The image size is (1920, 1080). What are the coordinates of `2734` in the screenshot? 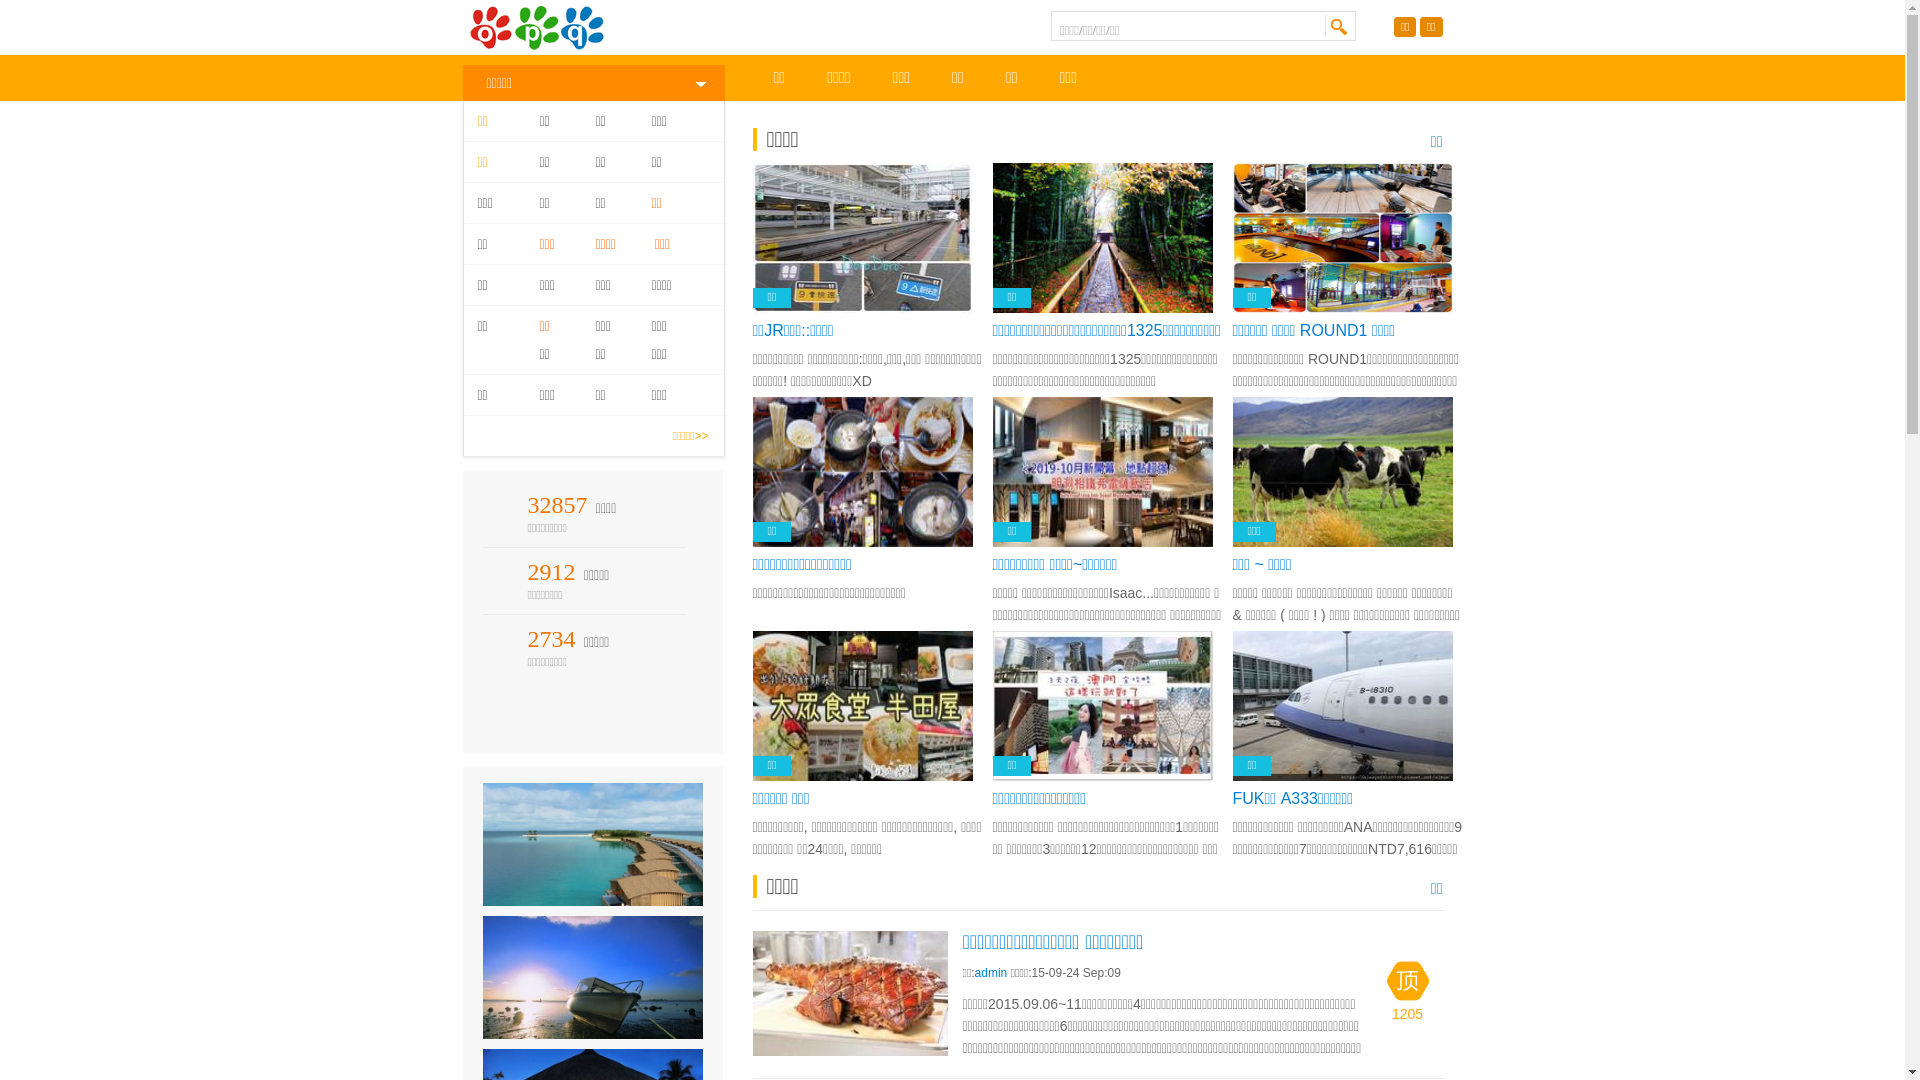 It's located at (552, 639).